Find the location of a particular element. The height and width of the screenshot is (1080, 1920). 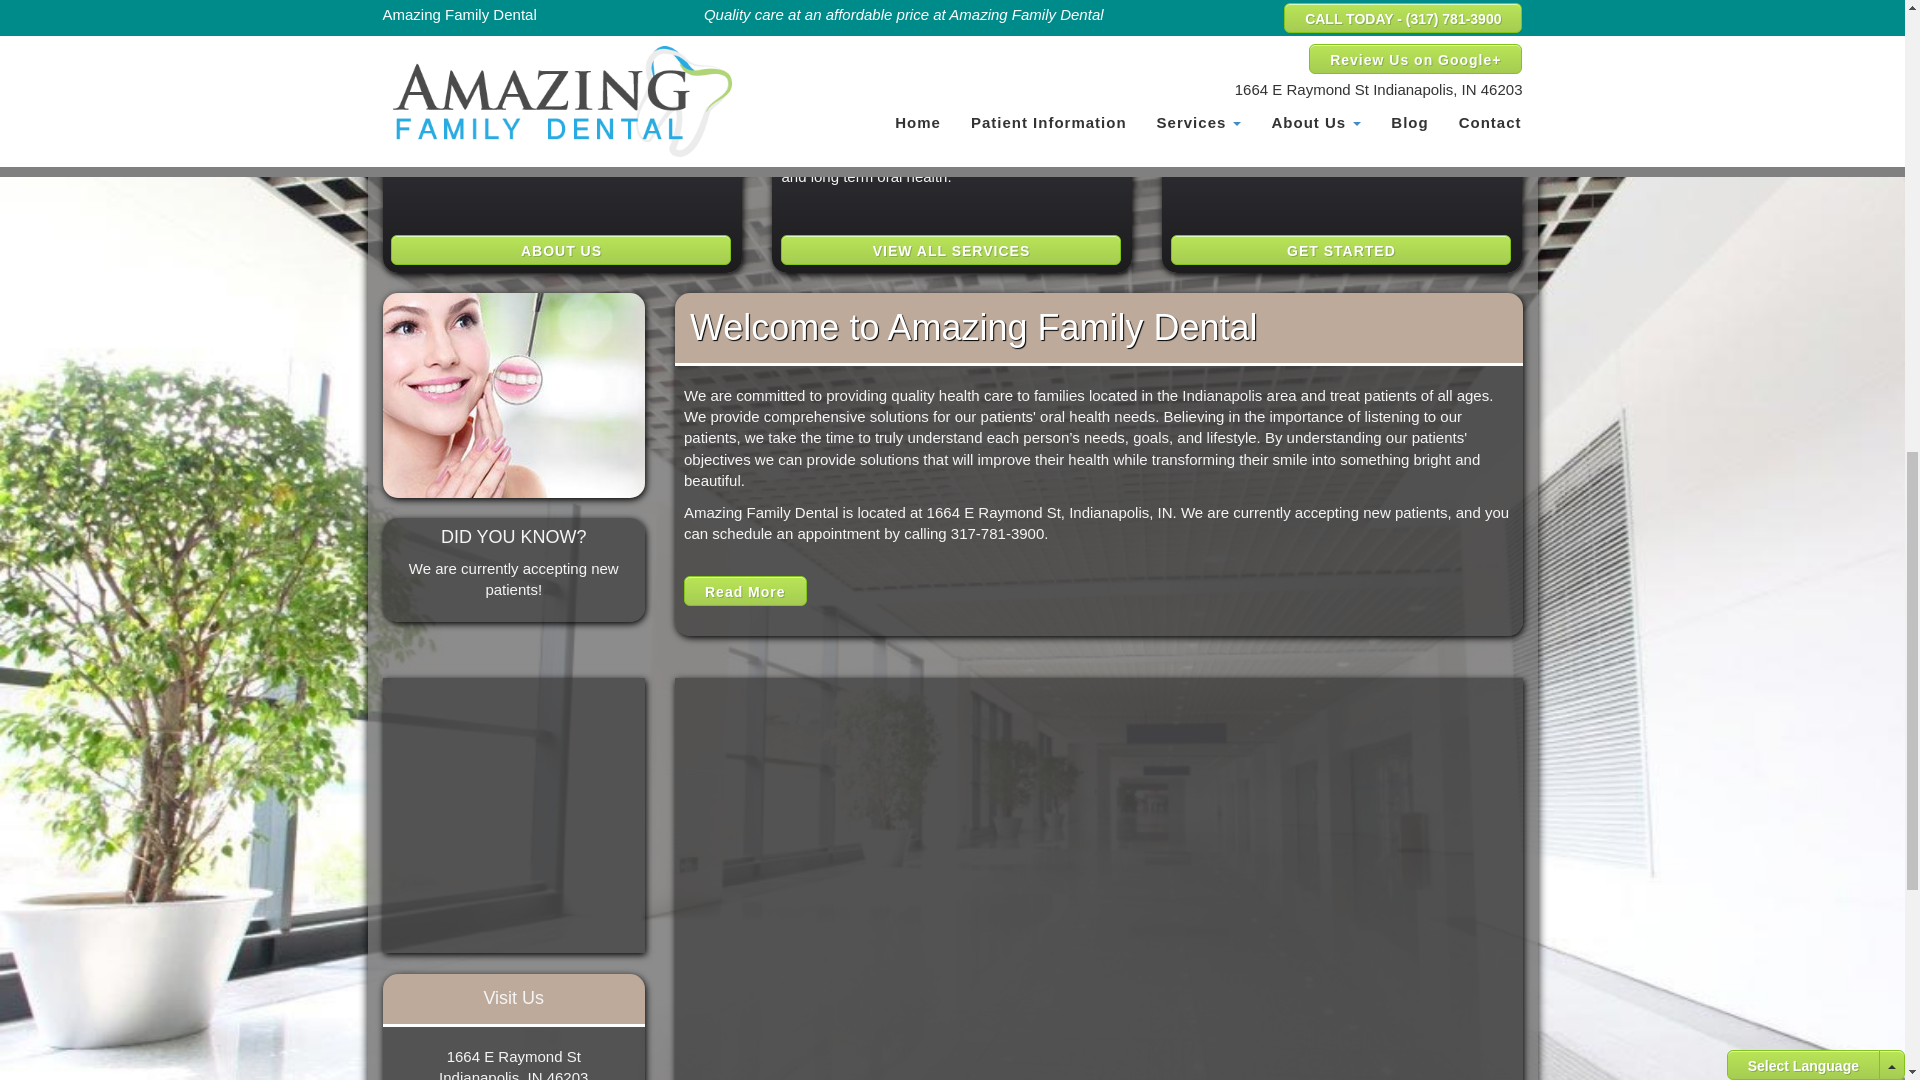

Emergency Dentist Near Me is located at coordinates (875, 2).